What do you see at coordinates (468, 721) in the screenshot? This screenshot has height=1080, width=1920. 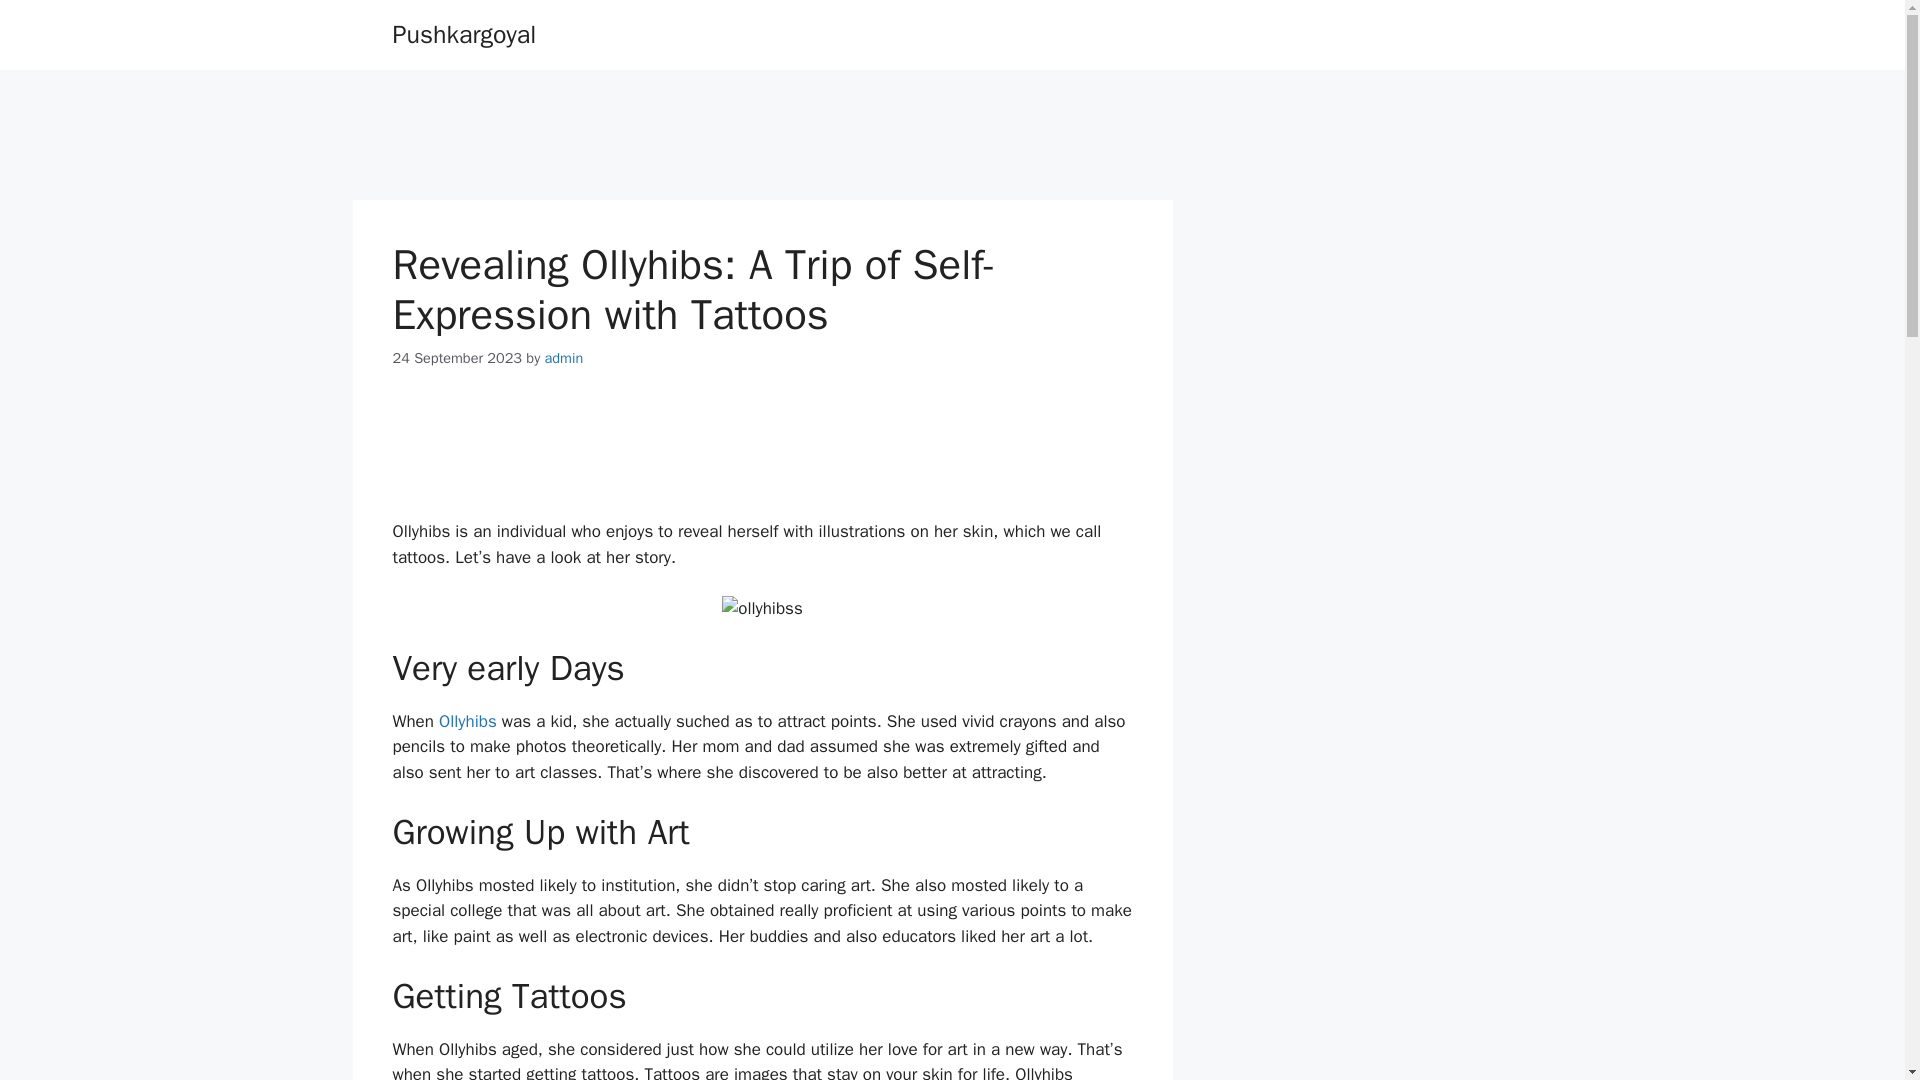 I see `Ollyhibs` at bounding box center [468, 721].